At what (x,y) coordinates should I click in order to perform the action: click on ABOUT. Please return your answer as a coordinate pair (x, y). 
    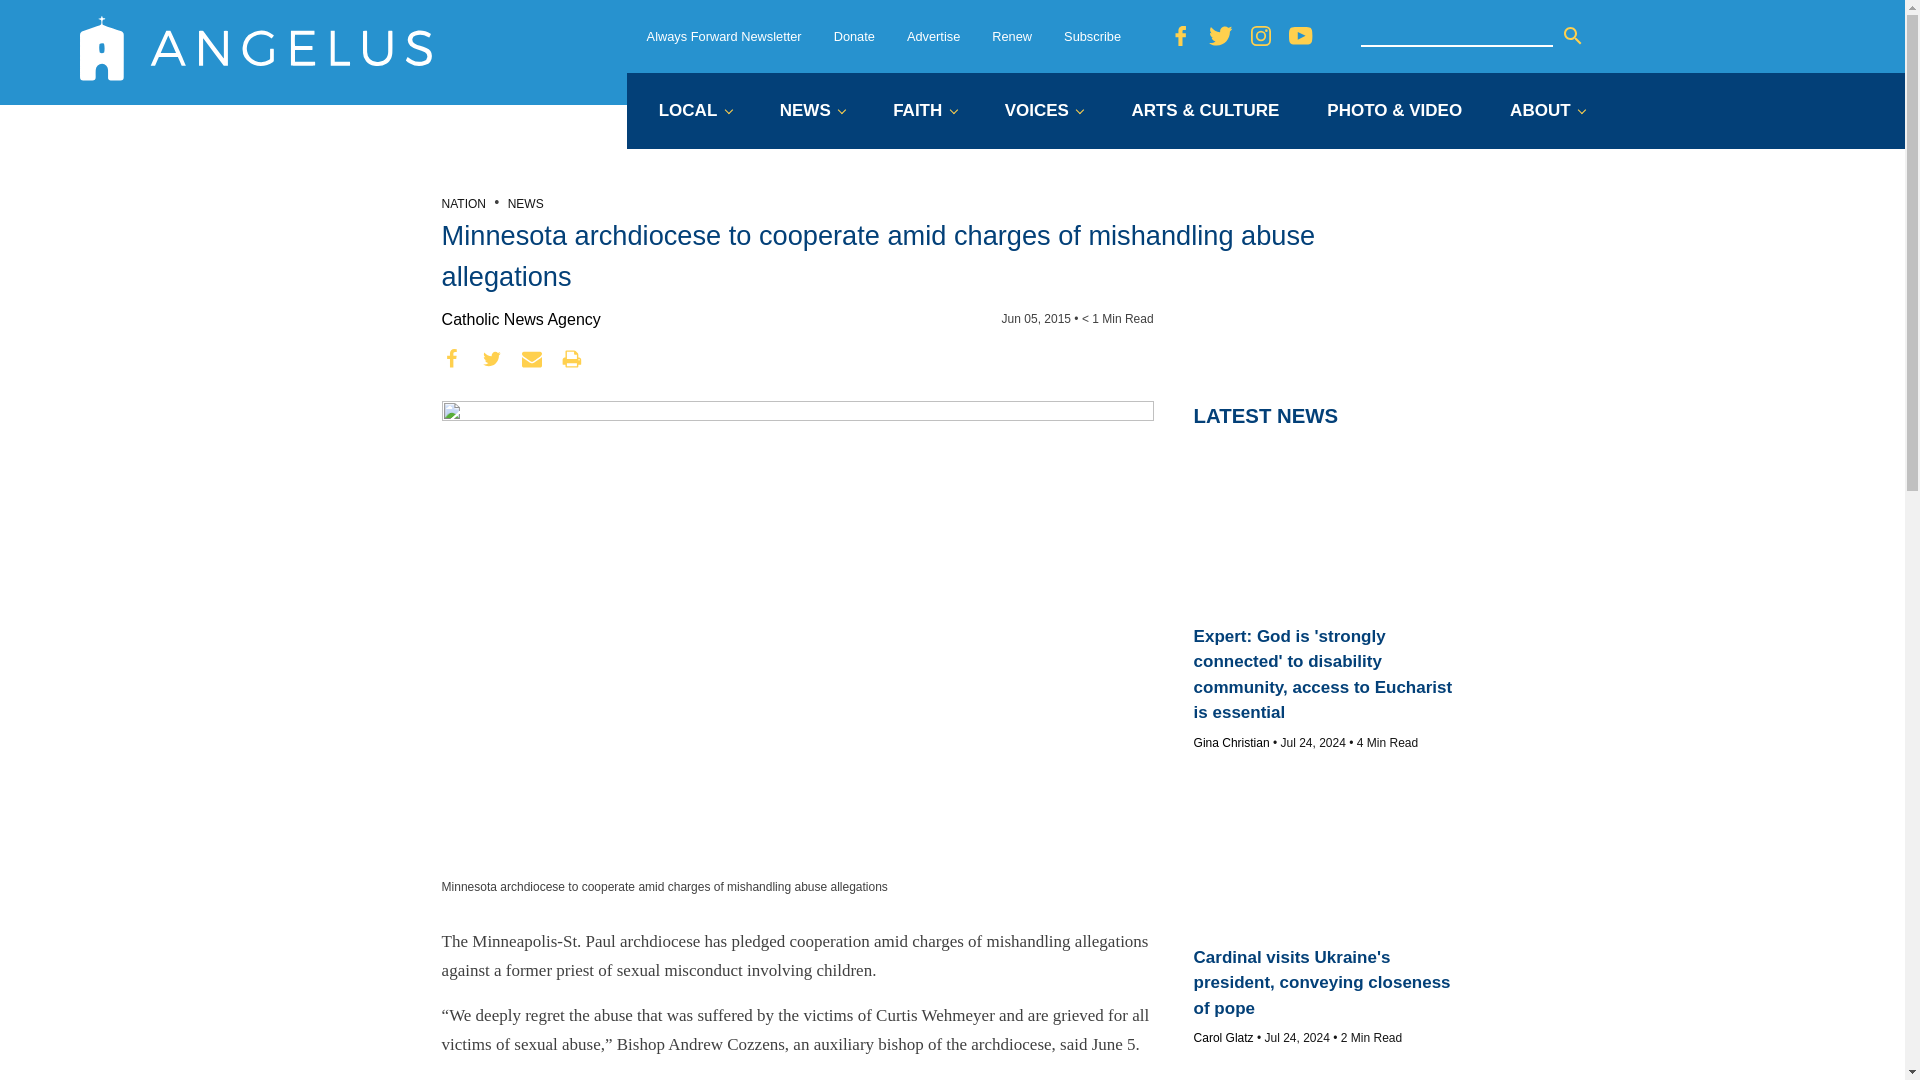
    Looking at the image, I should click on (1547, 112).